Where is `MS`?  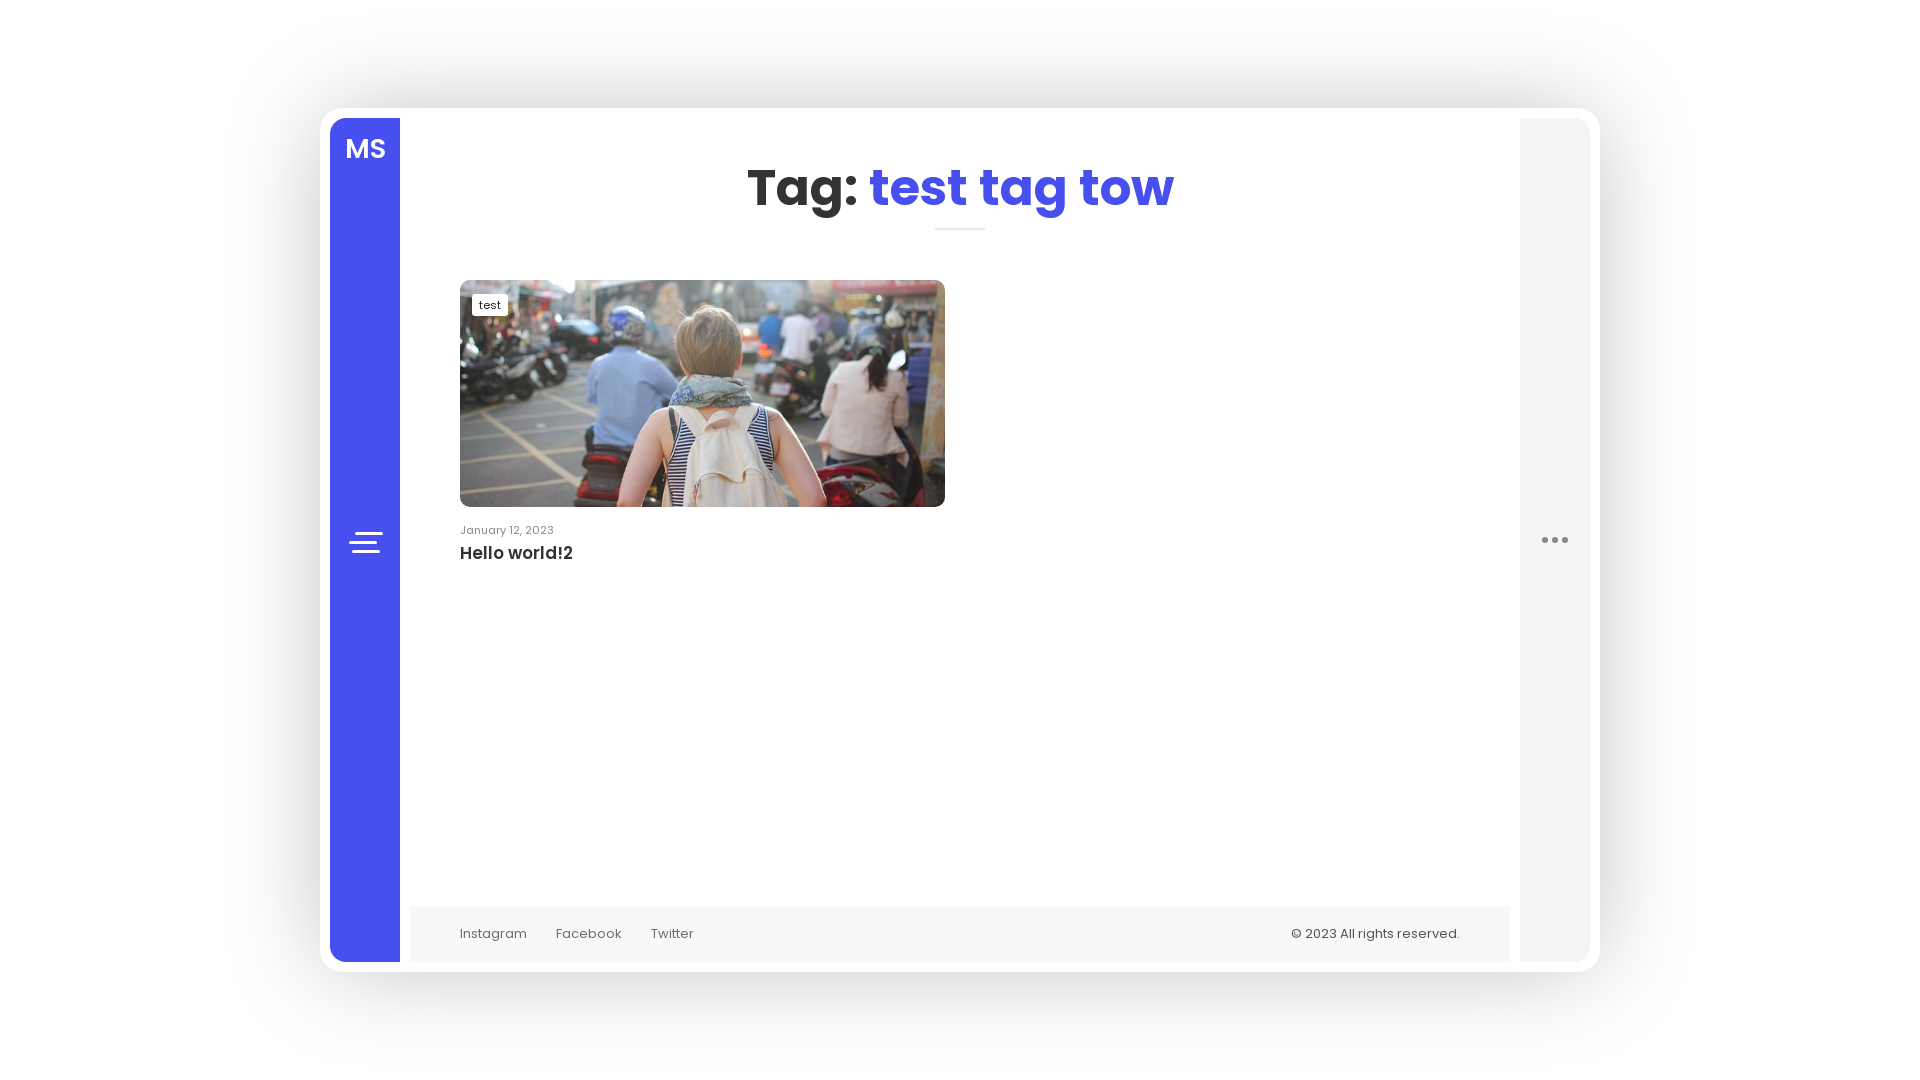
MS is located at coordinates (365, 142).